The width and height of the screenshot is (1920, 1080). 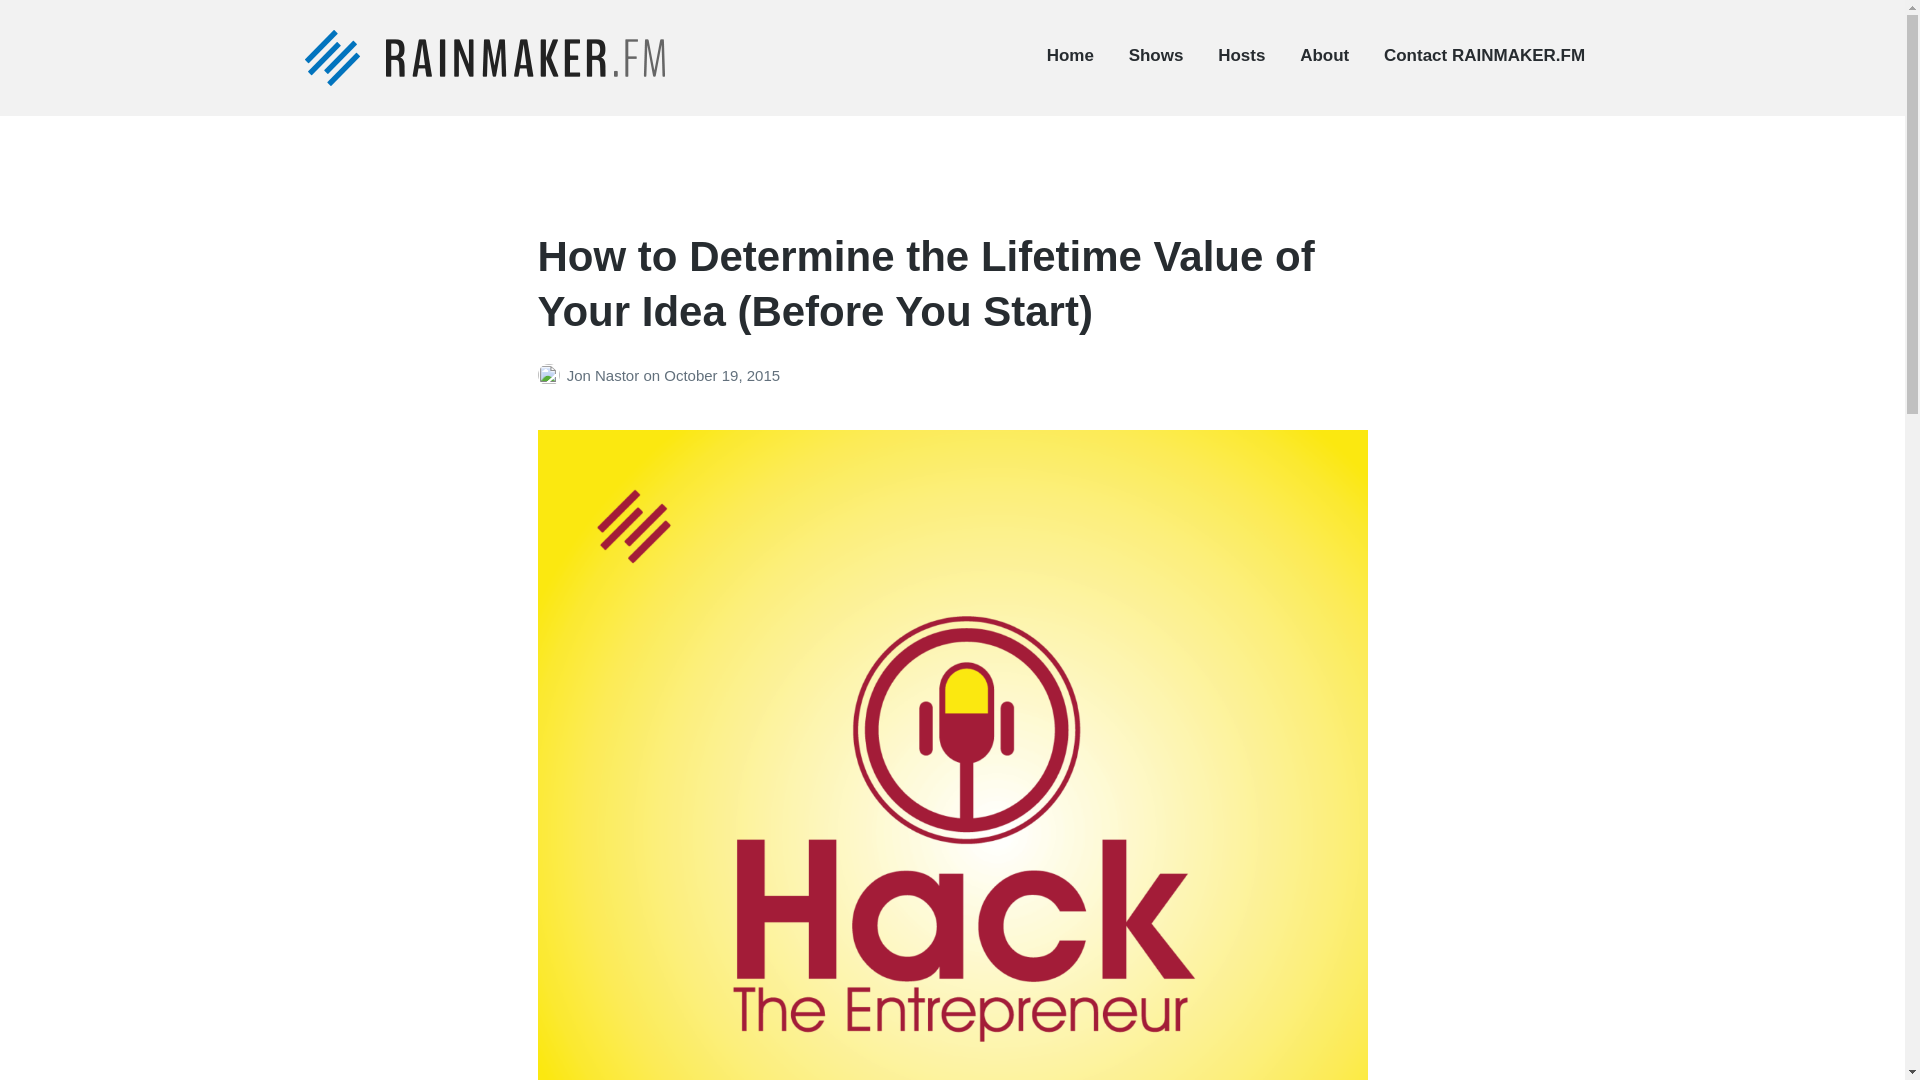 What do you see at coordinates (1156, 56) in the screenshot?
I see `Shows` at bounding box center [1156, 56].